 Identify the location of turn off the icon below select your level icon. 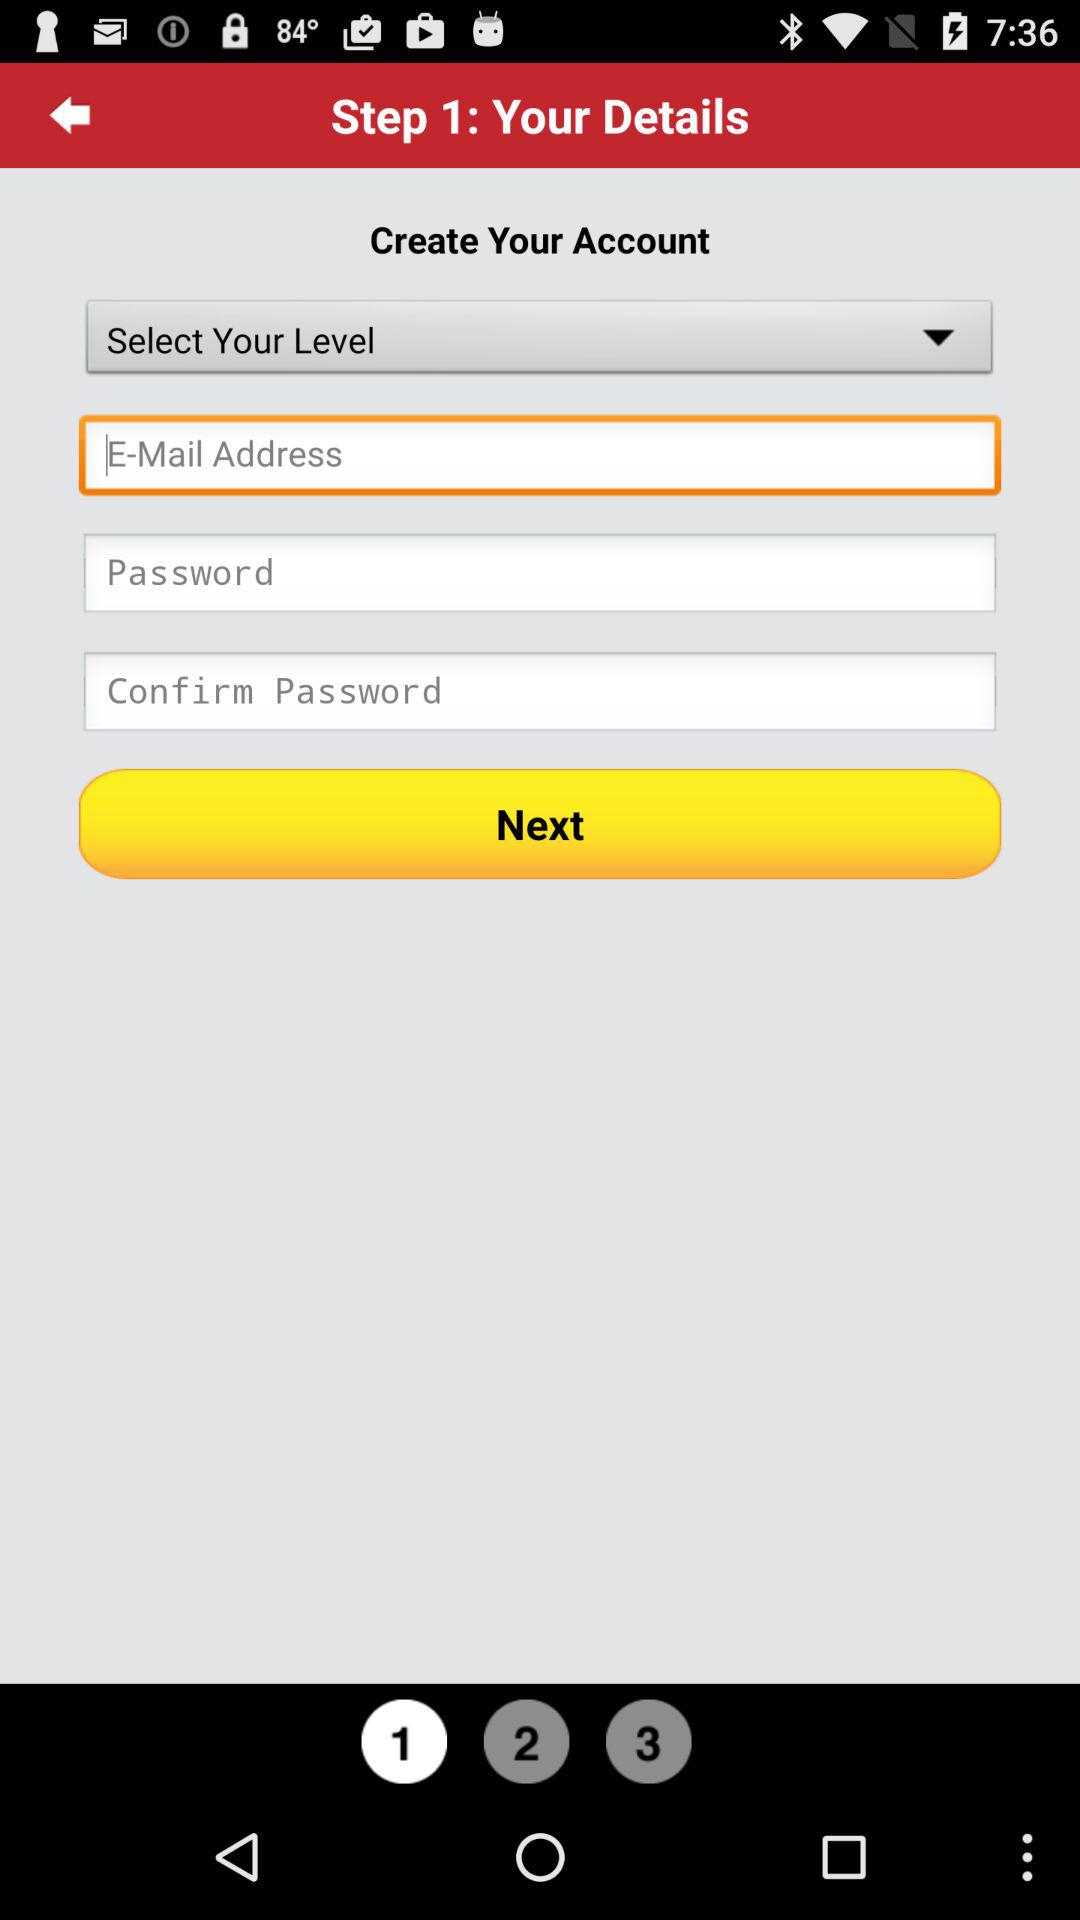
(540, 460).